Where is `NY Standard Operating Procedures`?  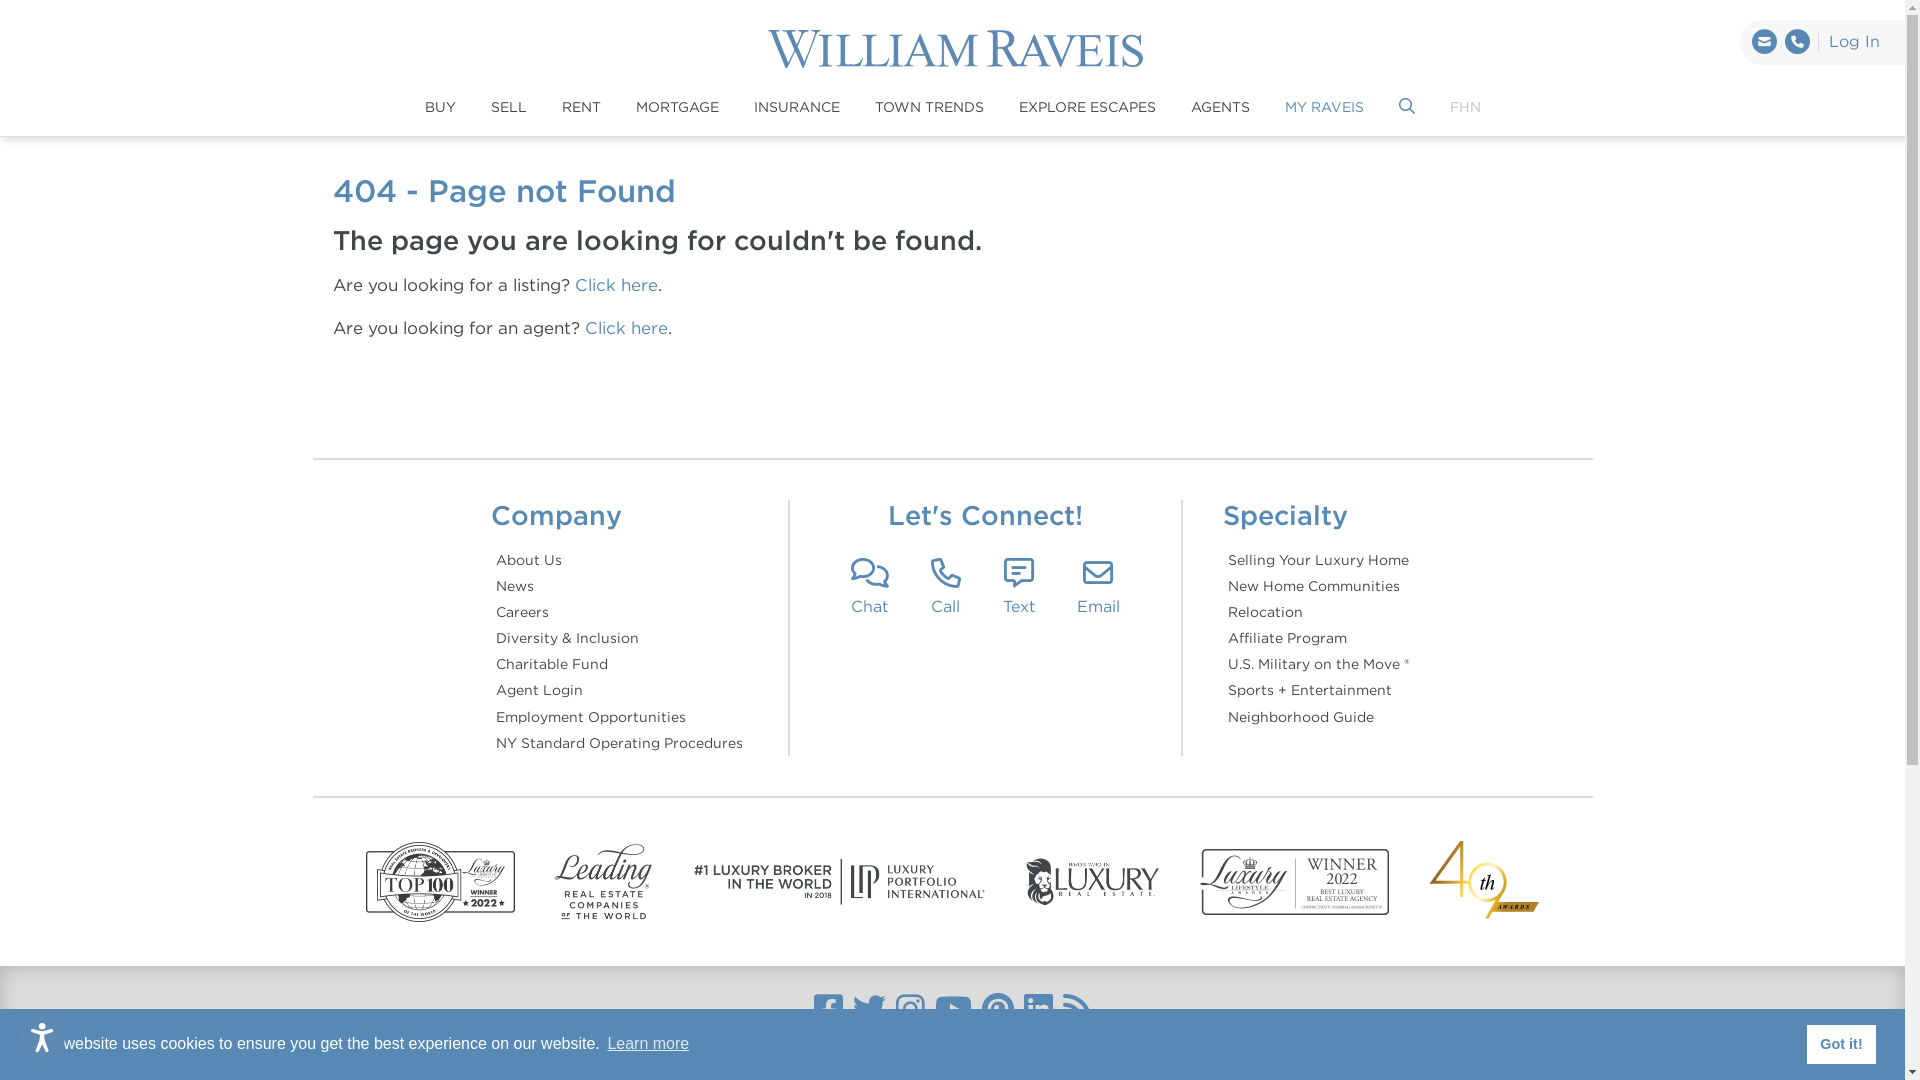
NY Standard Operating Procedures is located at coordinates (618, 743).